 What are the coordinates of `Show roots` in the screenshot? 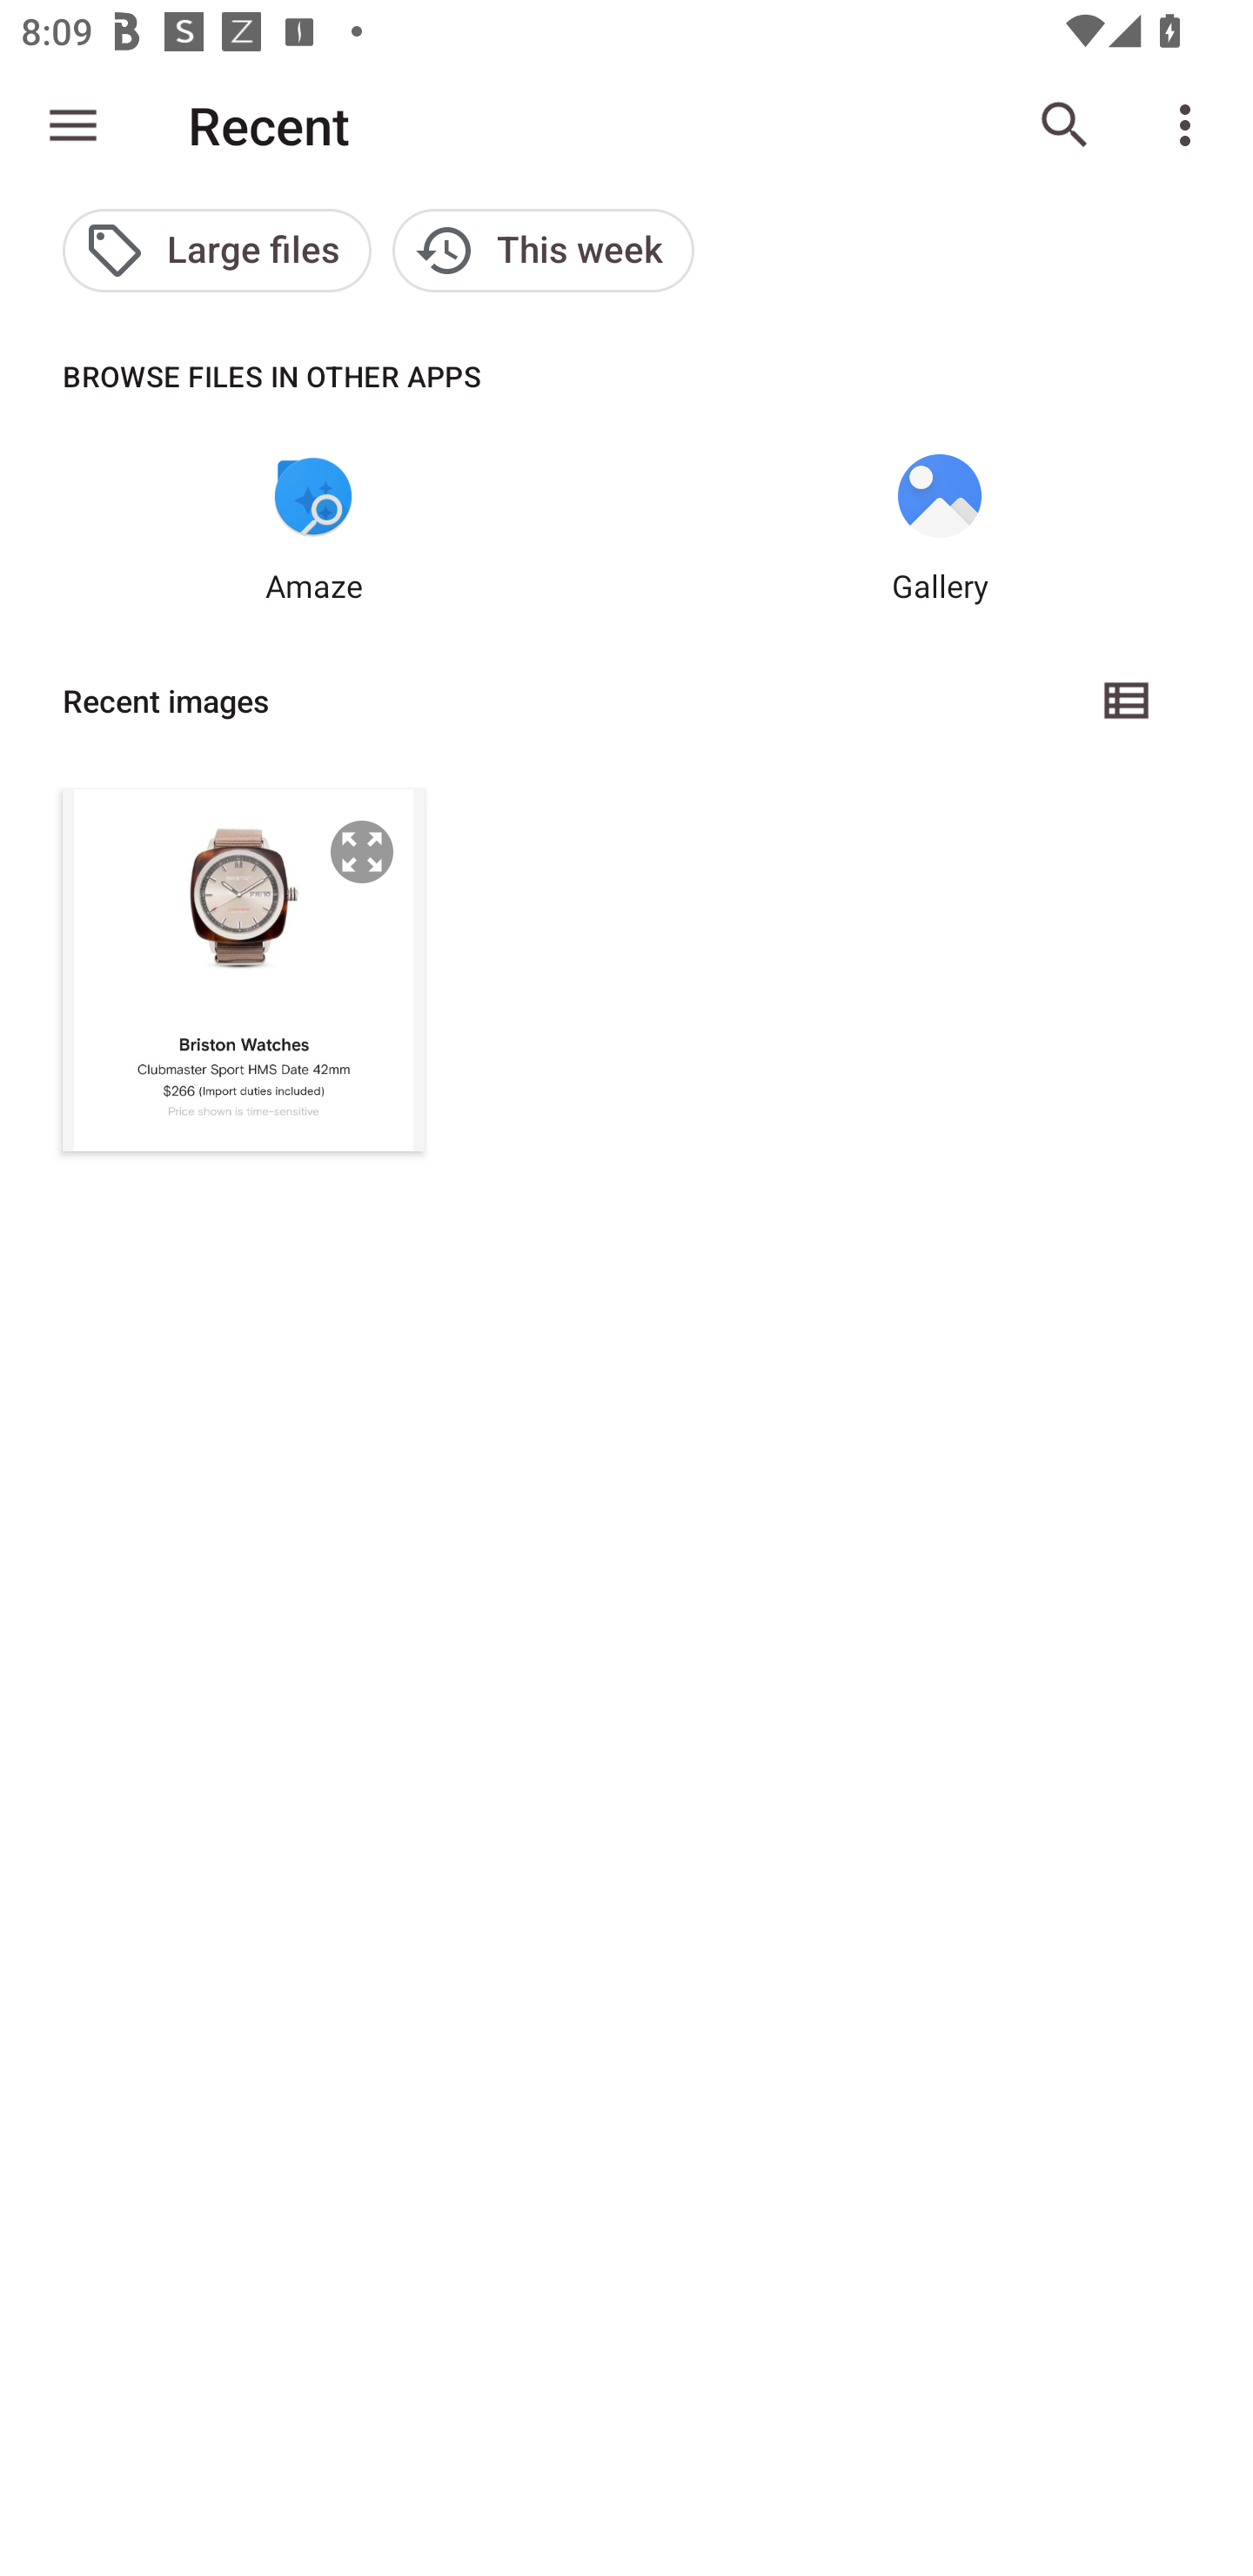 It's located at (73, 125).